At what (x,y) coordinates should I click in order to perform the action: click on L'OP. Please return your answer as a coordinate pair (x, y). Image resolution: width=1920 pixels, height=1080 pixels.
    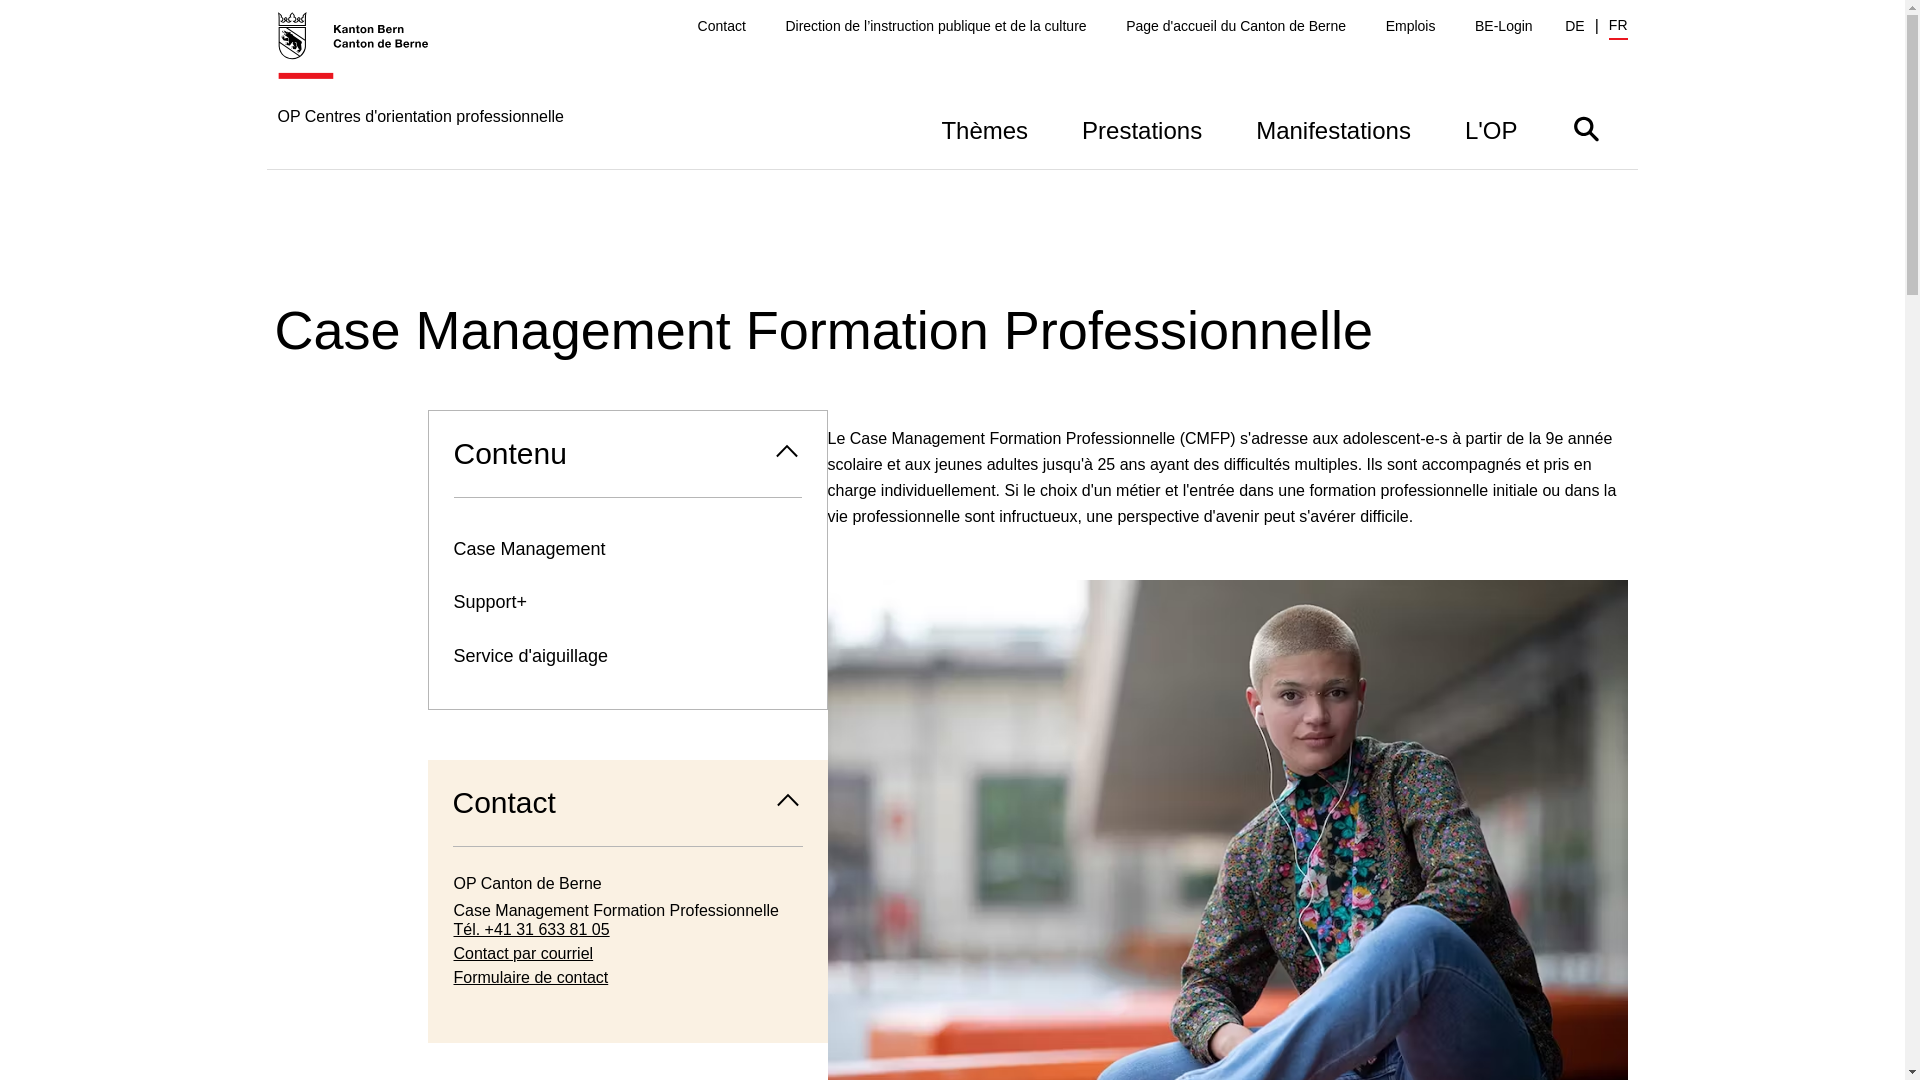
    Looking at the image, I should click on (1492, 128).